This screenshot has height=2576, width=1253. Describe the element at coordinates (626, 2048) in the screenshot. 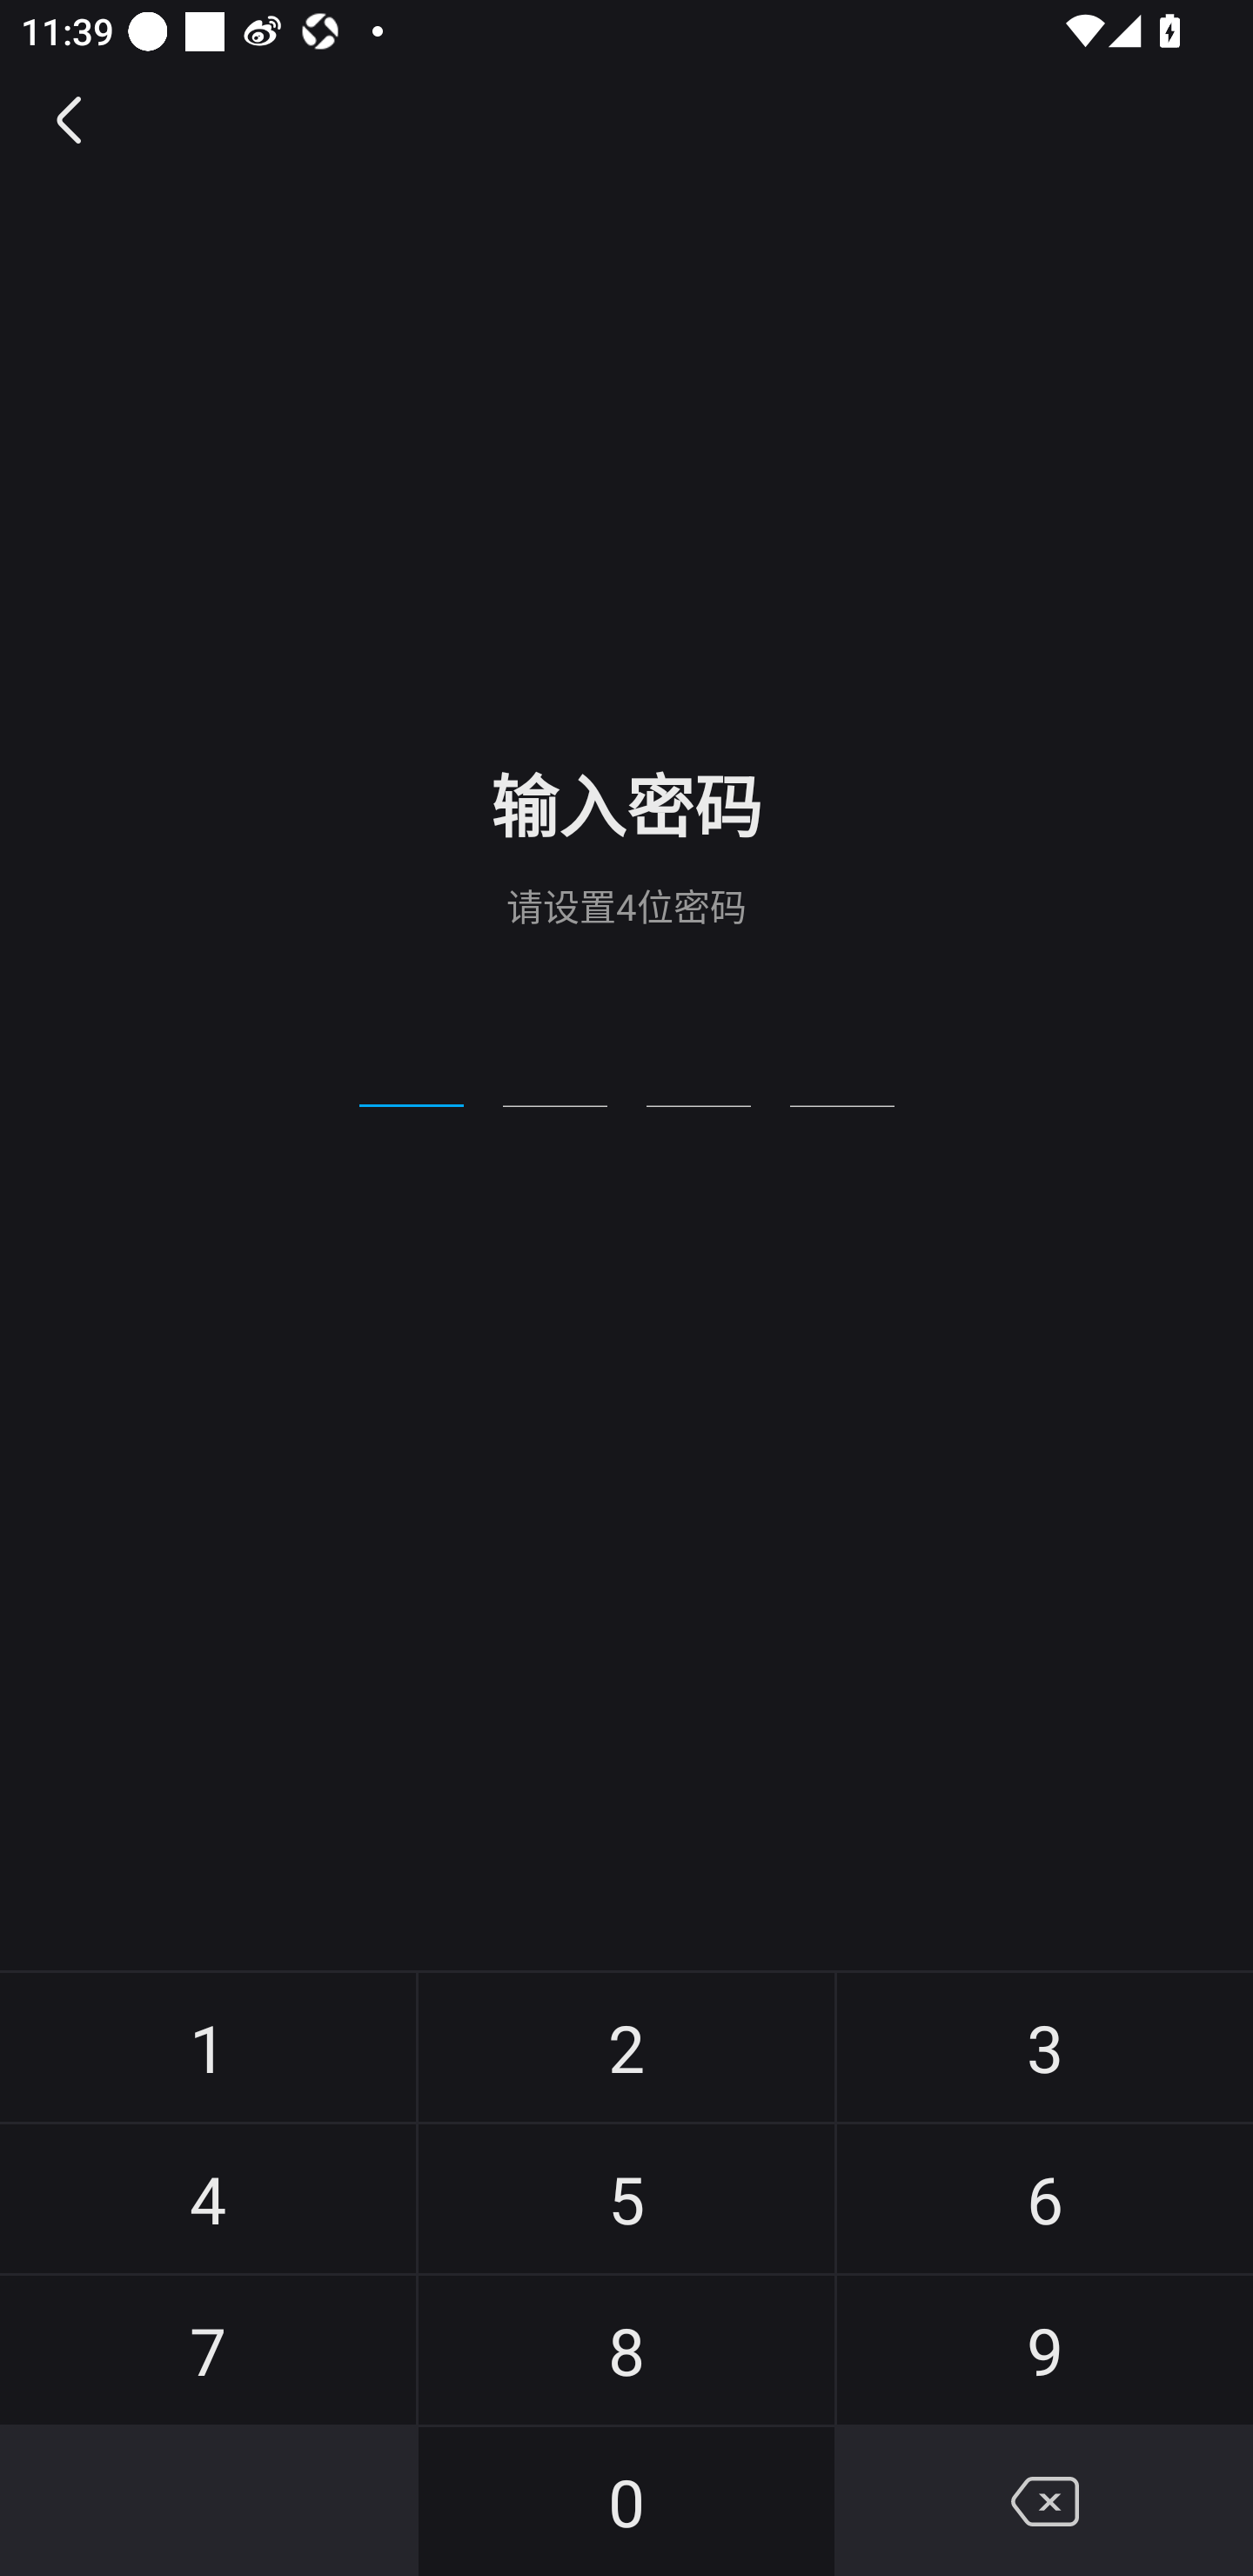

I see `2` at that location.